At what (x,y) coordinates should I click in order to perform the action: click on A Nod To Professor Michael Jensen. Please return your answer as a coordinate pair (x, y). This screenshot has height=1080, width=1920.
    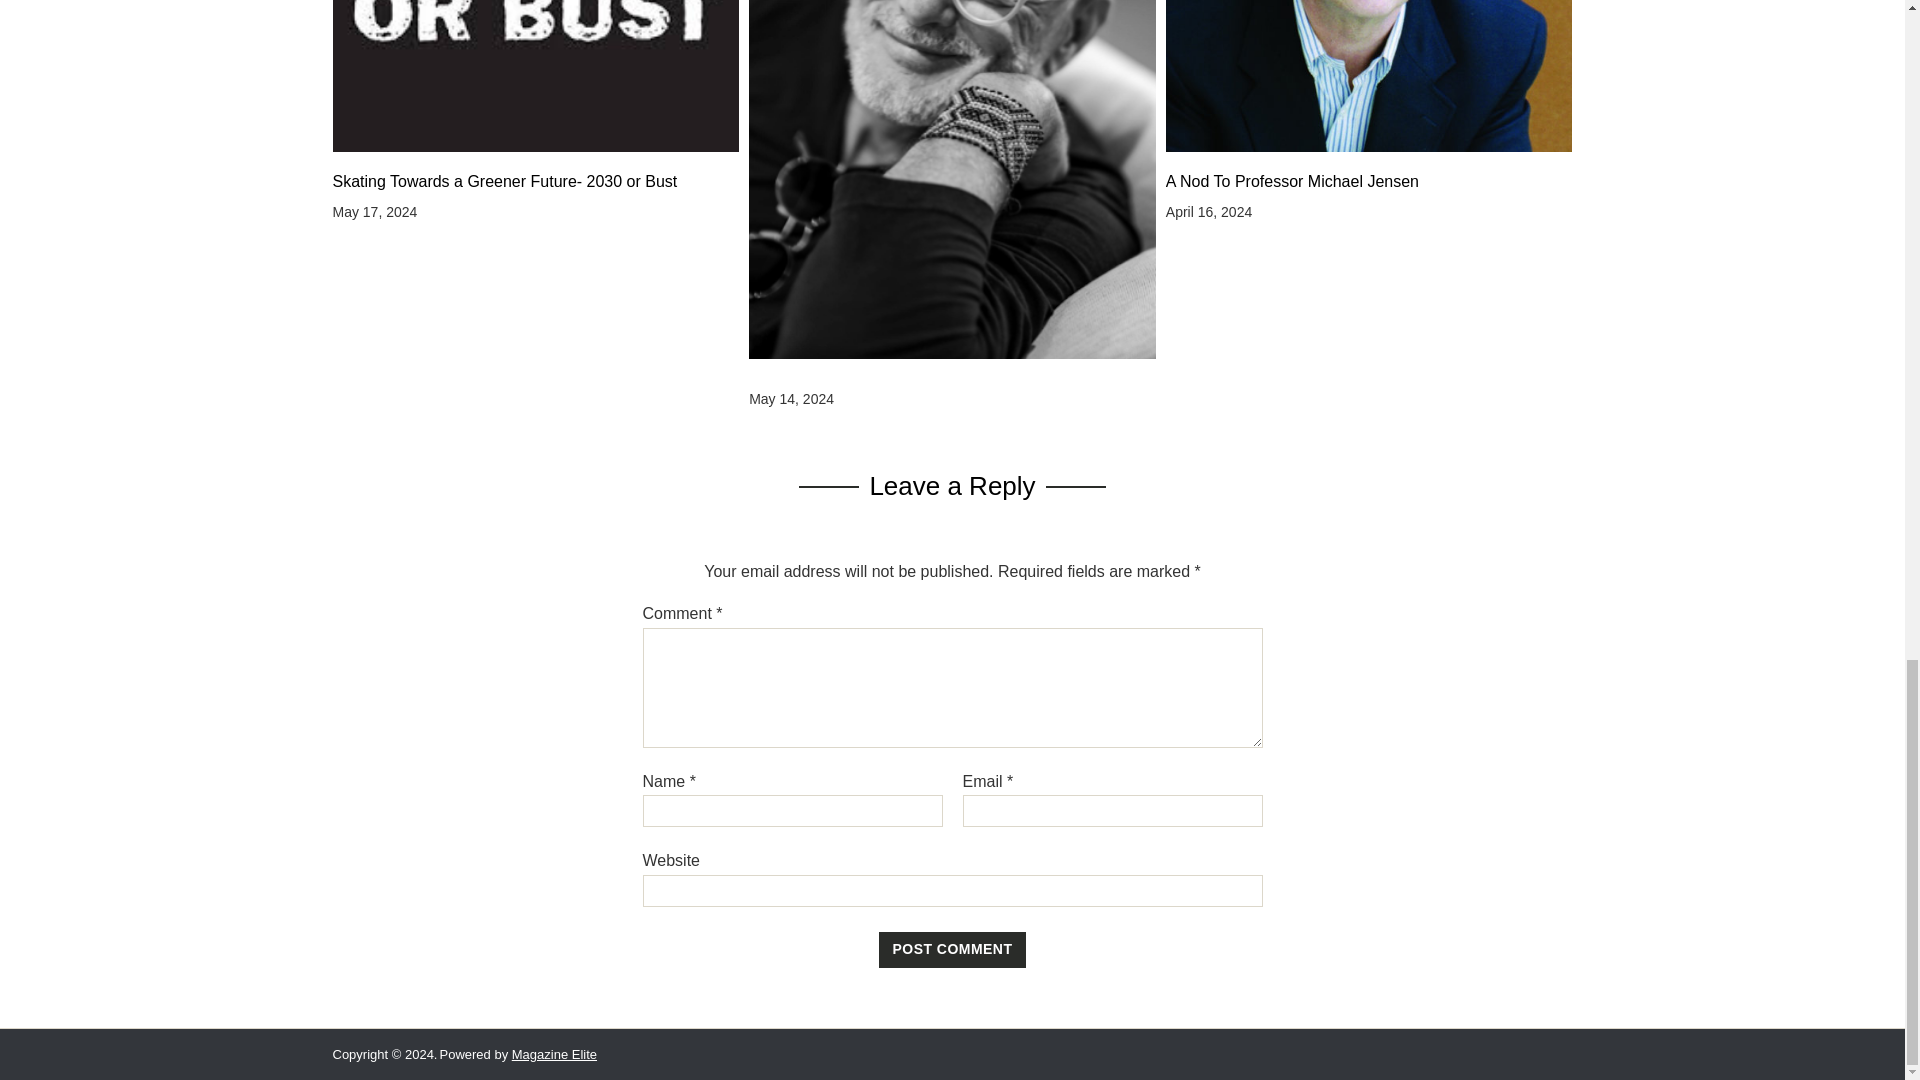
    Looking at the image, I should click on (1368, 182).